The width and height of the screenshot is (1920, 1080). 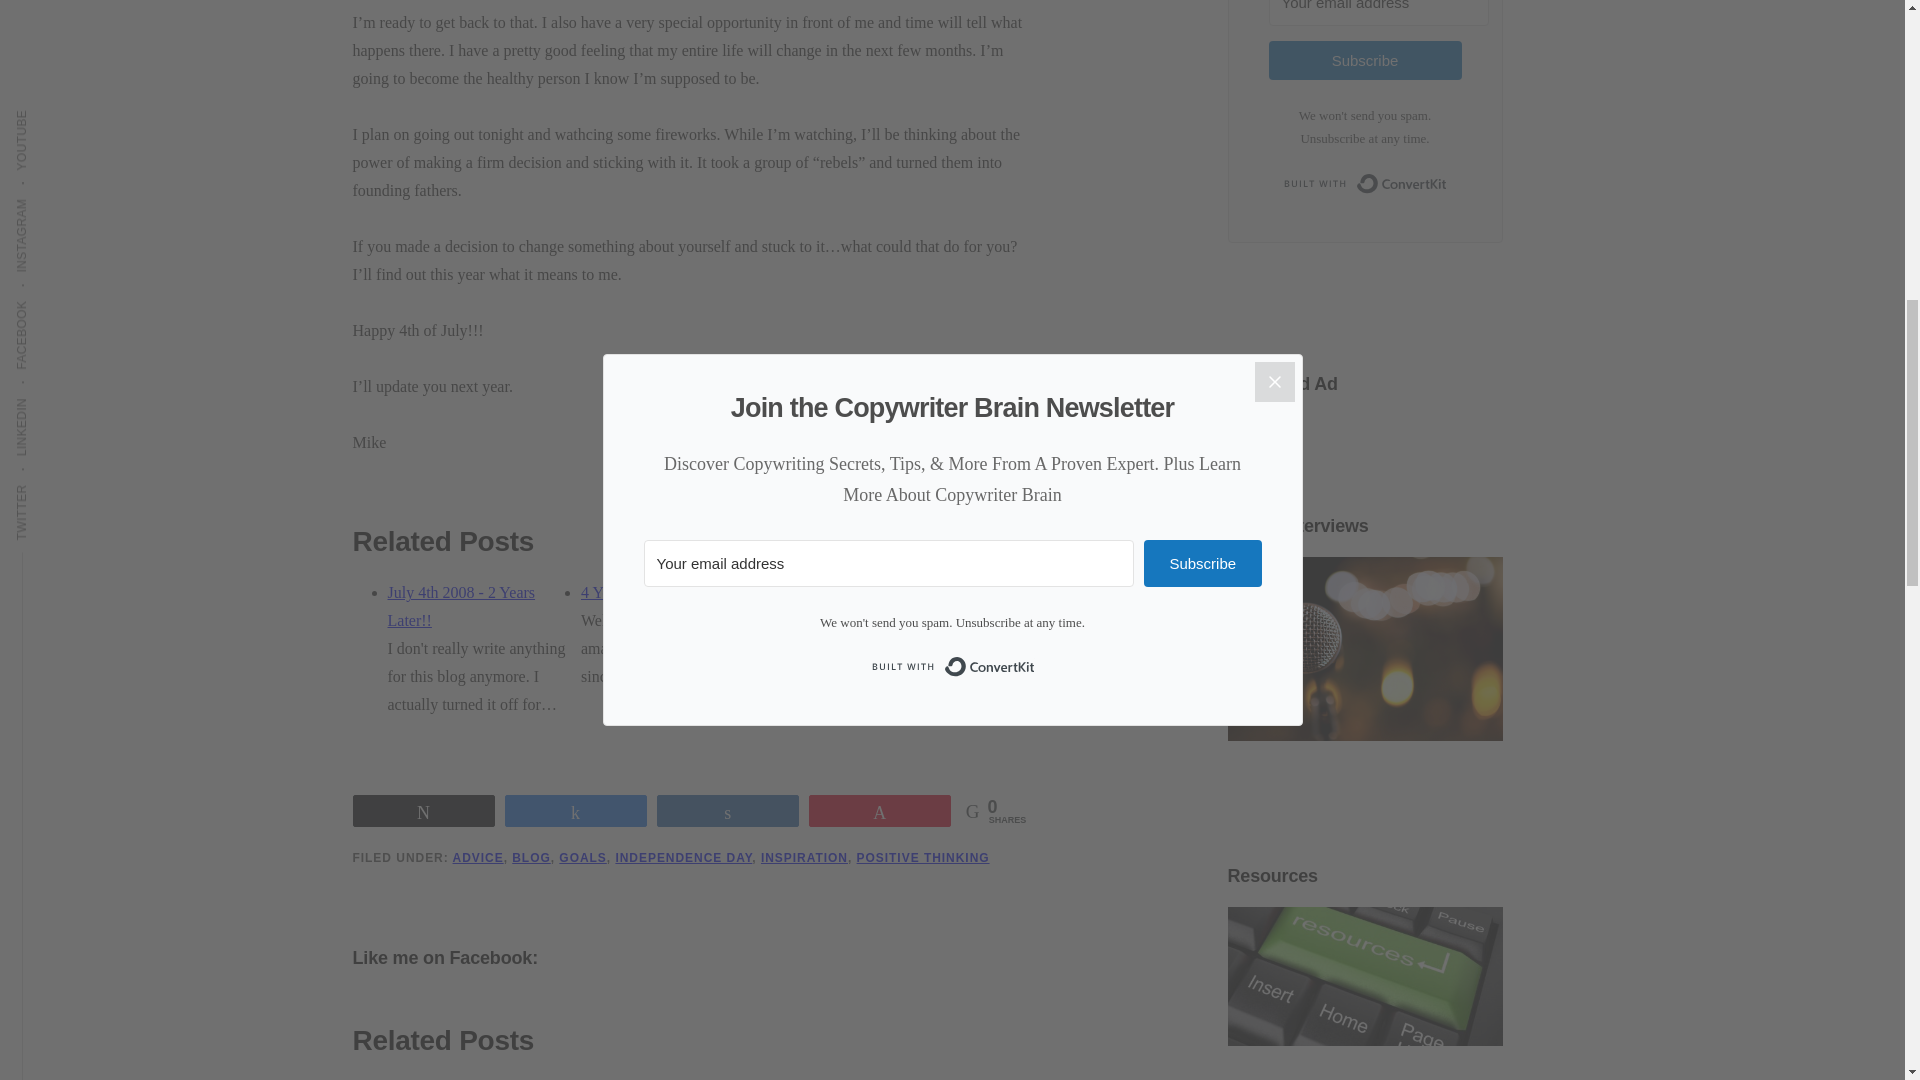 What do you see at coordinates (847, 606) in the screenshot?
I see `July 4th 2011 - 5 Years Later!!` at bounding box center [847, 606].